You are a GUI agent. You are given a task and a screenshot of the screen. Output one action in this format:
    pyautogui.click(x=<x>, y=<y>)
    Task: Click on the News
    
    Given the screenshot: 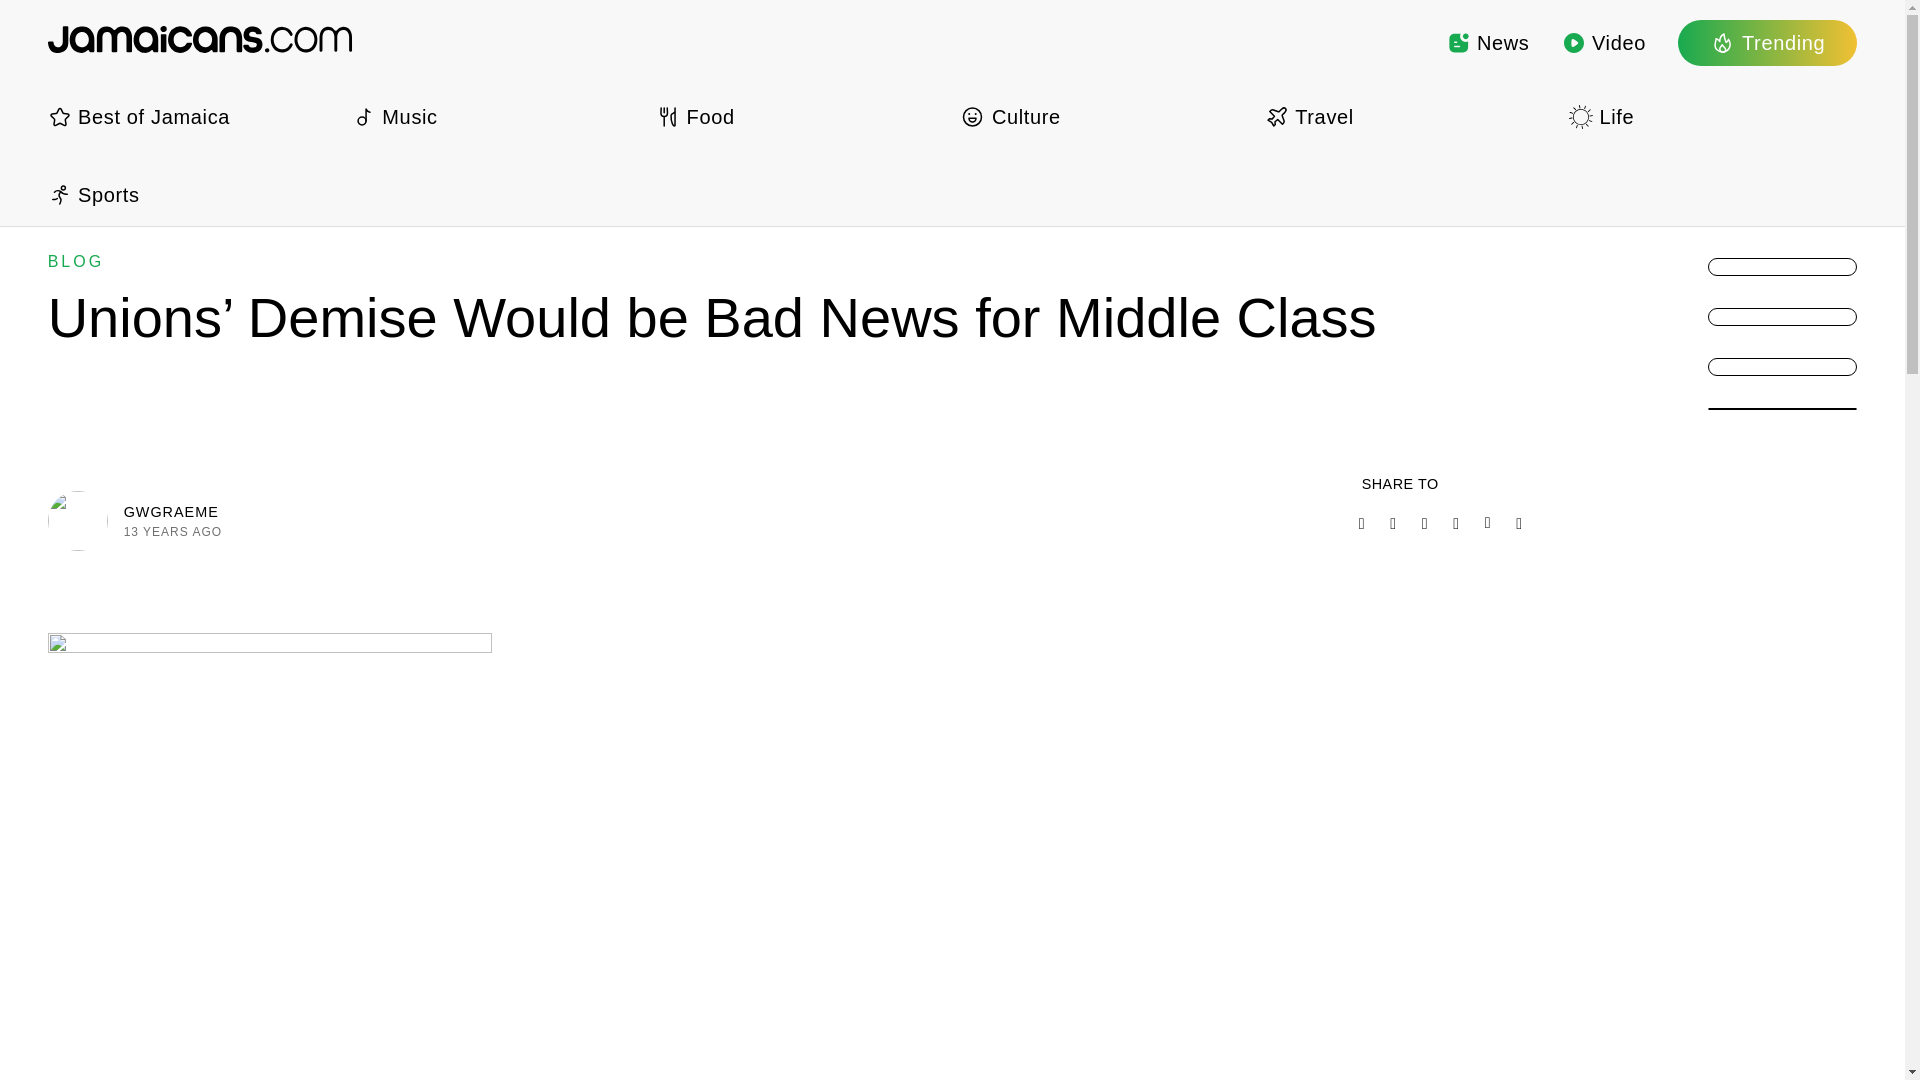 What is the action you would take?
    pyautogui.click(x=1488, y=42)
    